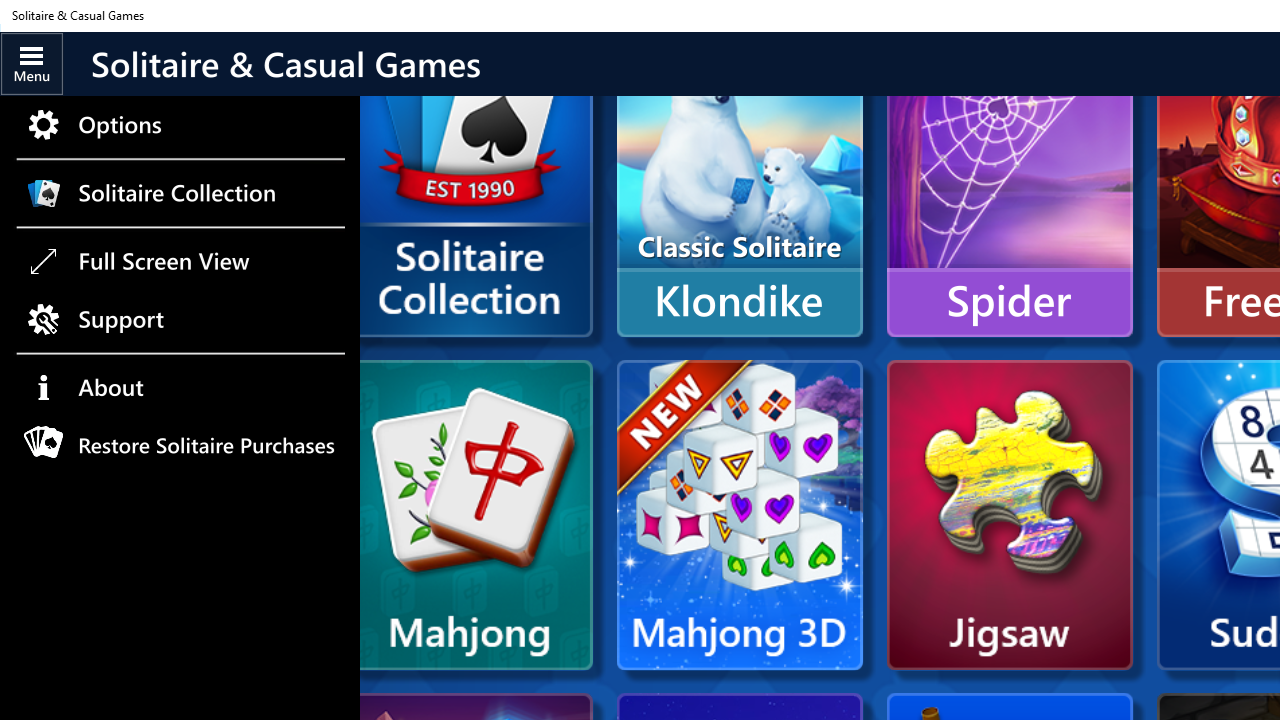  What do you see at coordinates (1010, 515) in the screenshot?
I see `Microsoft Jigsaw` at bounding box center [1010, 515].